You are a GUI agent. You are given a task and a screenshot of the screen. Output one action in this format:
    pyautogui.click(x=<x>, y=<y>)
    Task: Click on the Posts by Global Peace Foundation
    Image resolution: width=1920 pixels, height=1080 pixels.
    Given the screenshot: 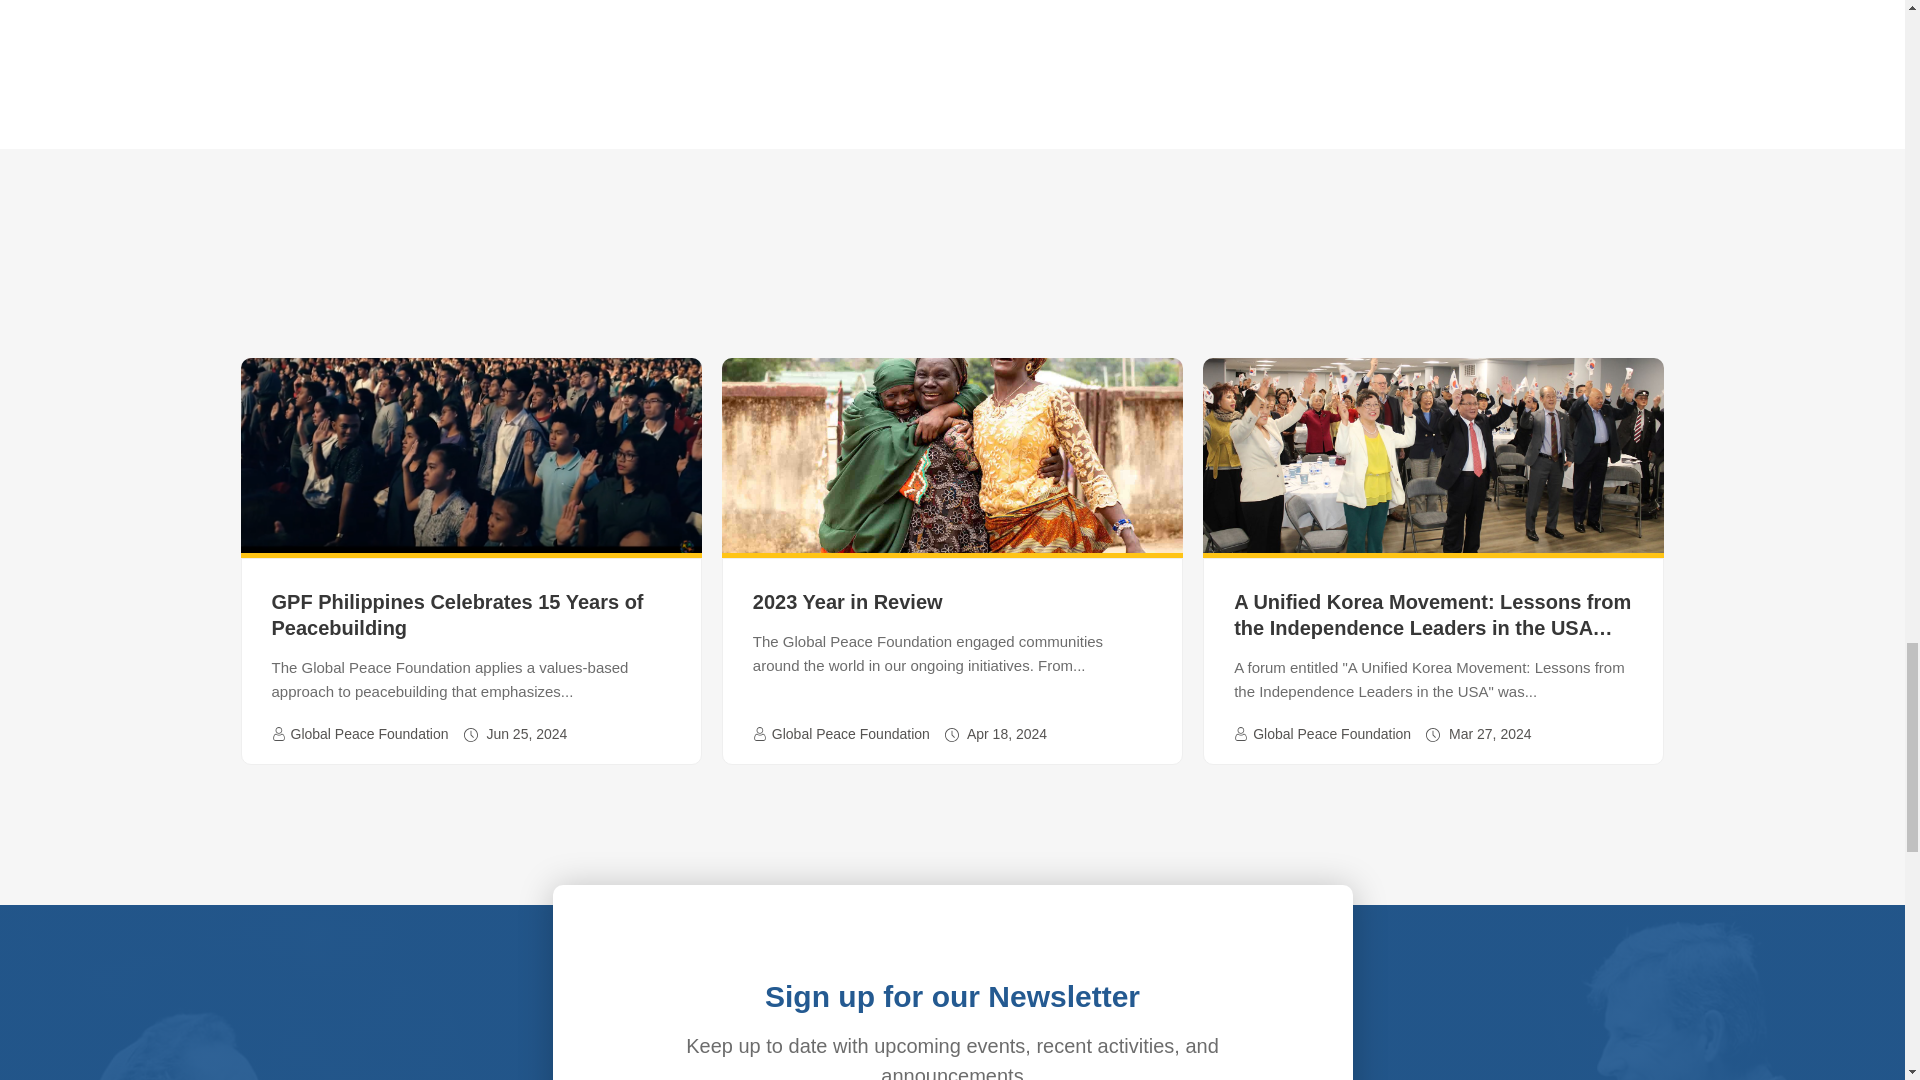 What is the action you would take?
    pyautogui.click(x=850, y=734)
    